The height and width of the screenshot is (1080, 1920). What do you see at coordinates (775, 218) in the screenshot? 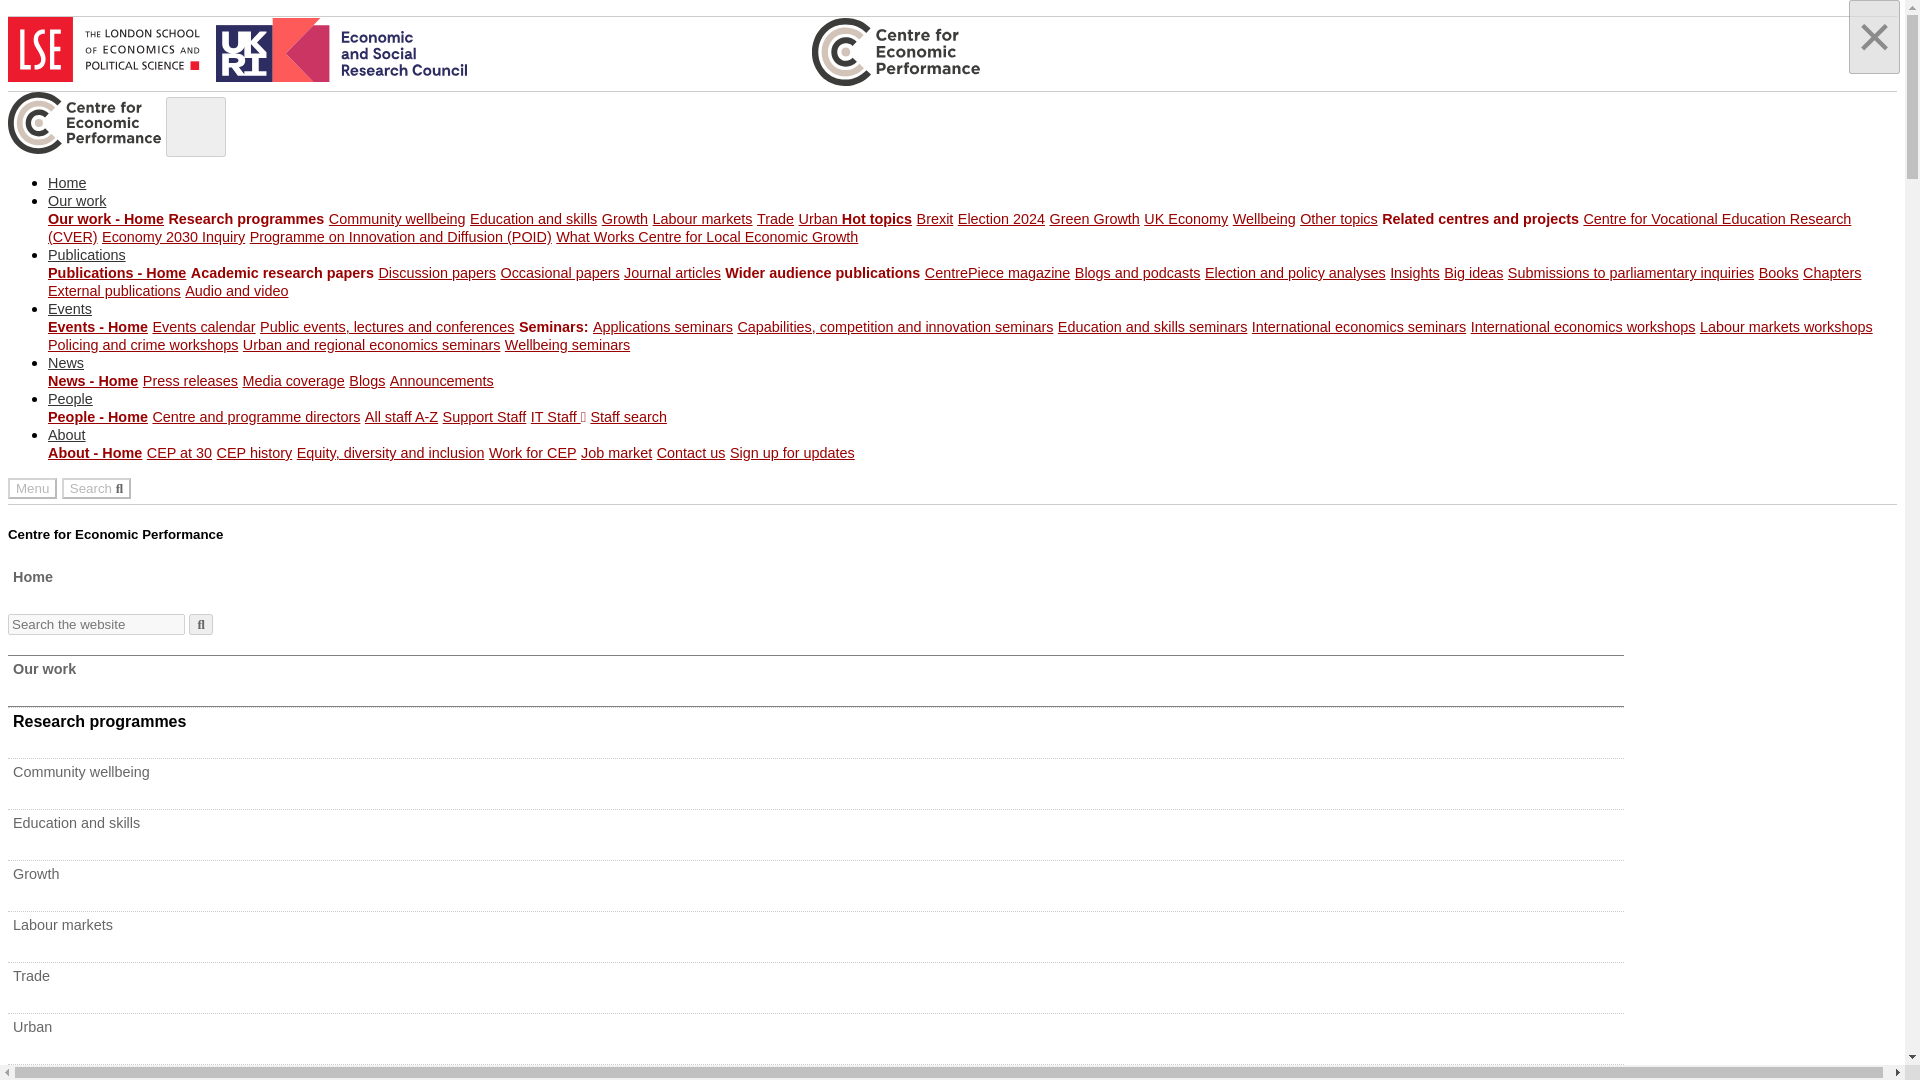
I see `Trade` at bounding box center [775, 218].